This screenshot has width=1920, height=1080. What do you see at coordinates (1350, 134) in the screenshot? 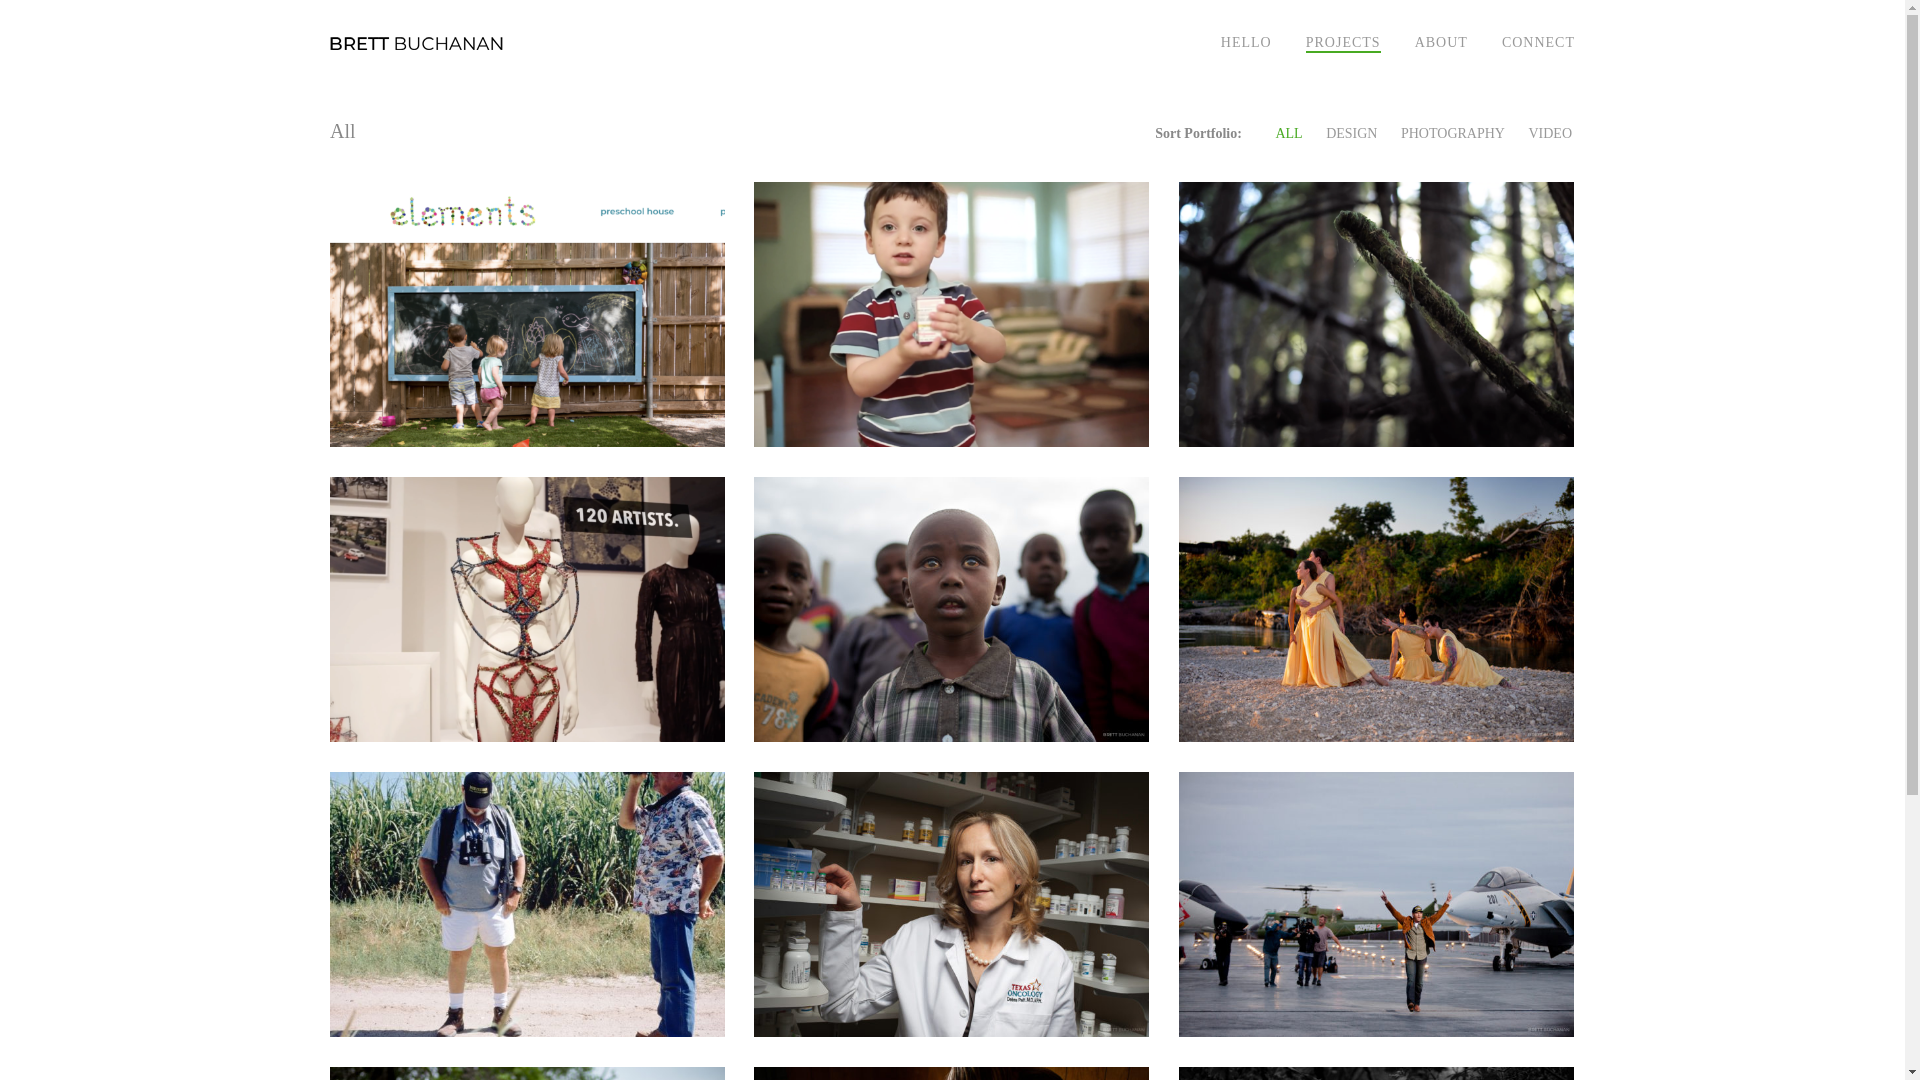
I see `DESIGN` at bounding box center [1350, 134].